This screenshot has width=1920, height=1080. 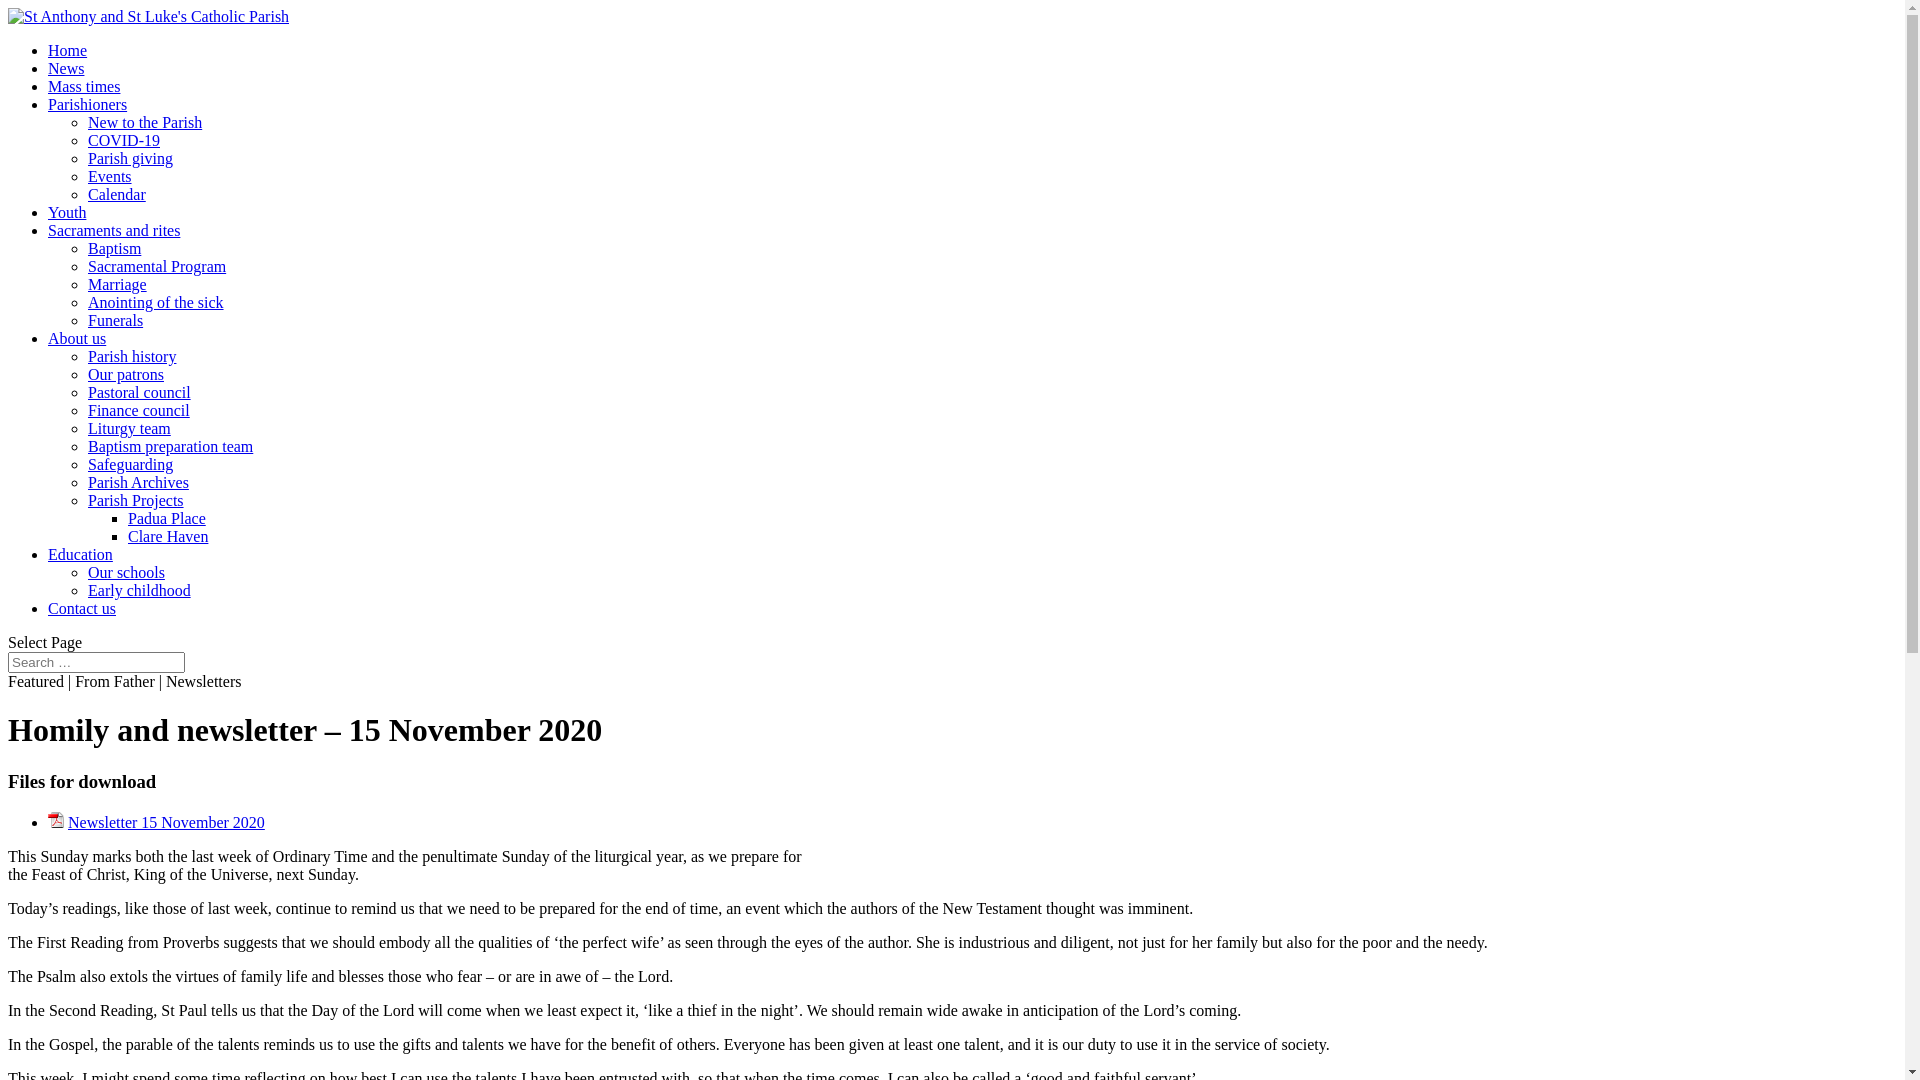 I want to click on Pastoral council, so click(x=140, y=392).